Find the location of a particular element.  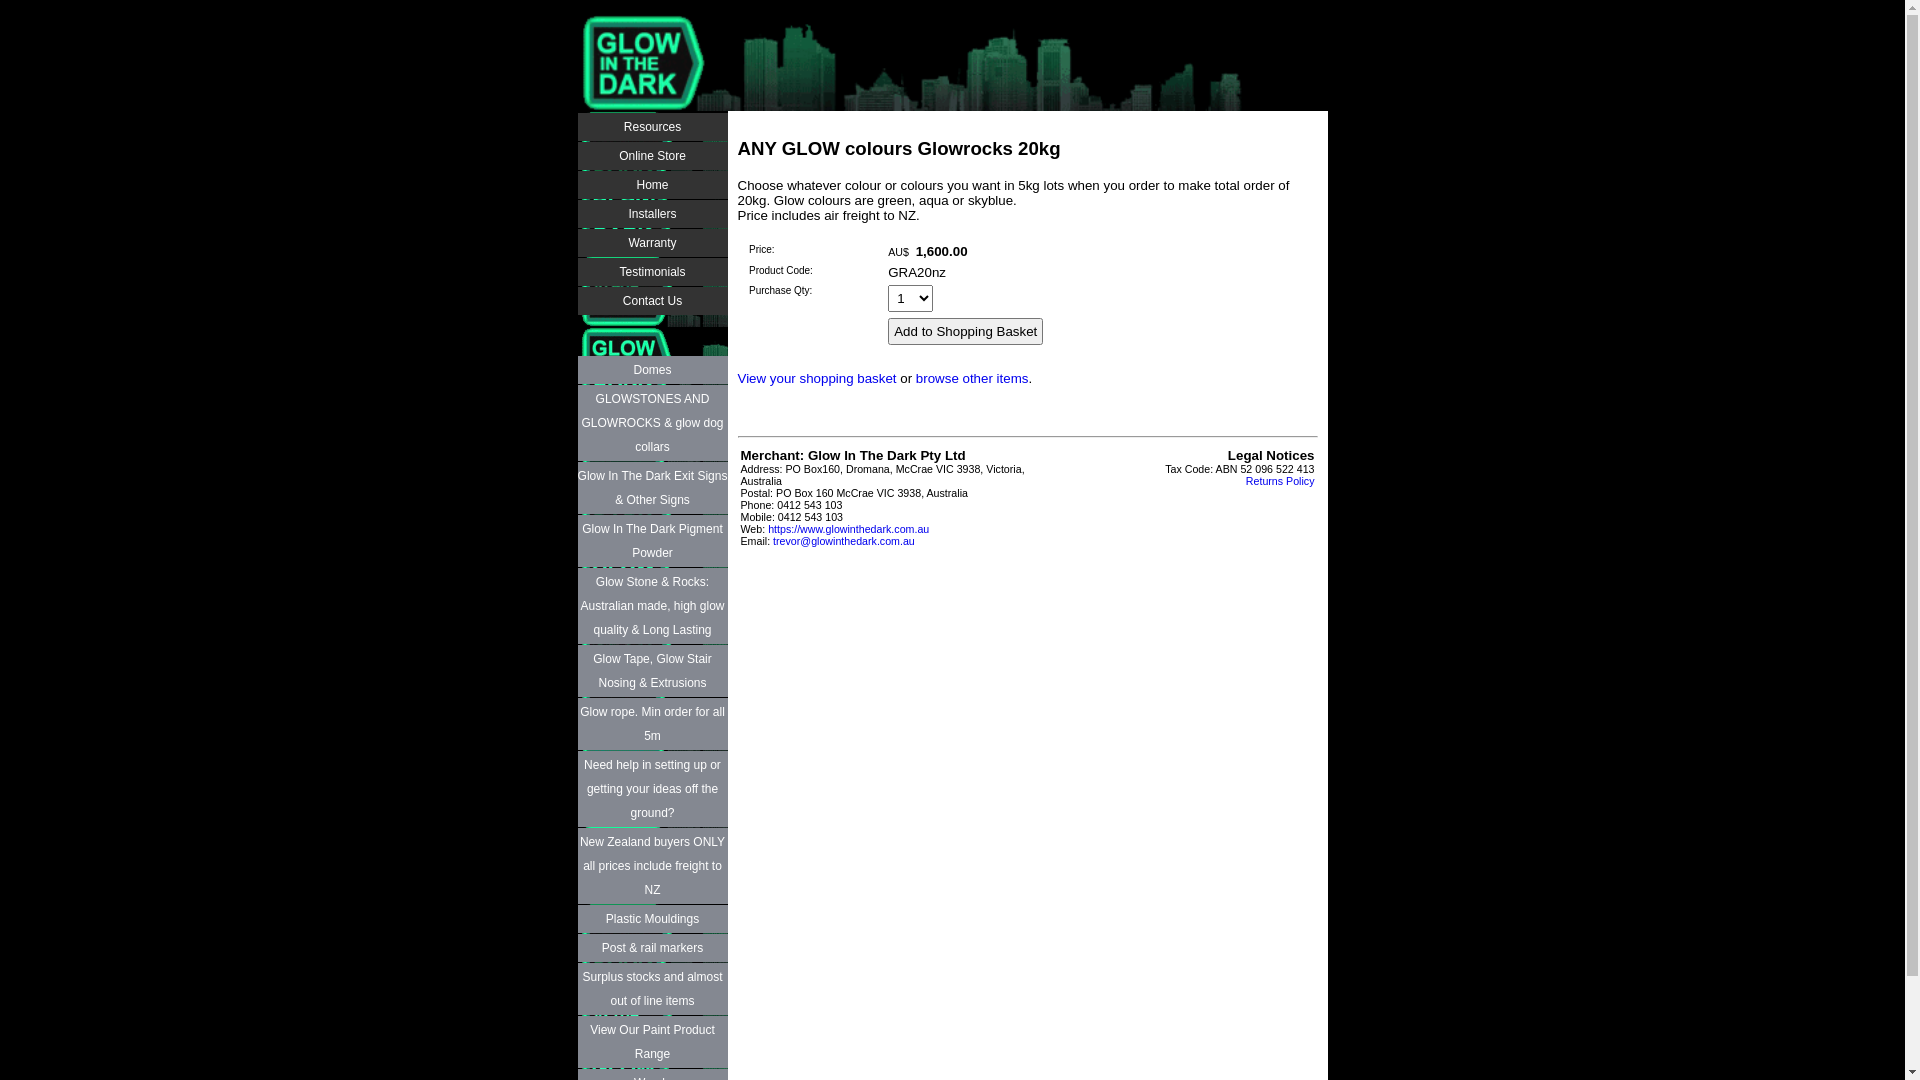

Glow Tape, Glow Stair Nosing & Extrusions is located at coordinates (653, 671).